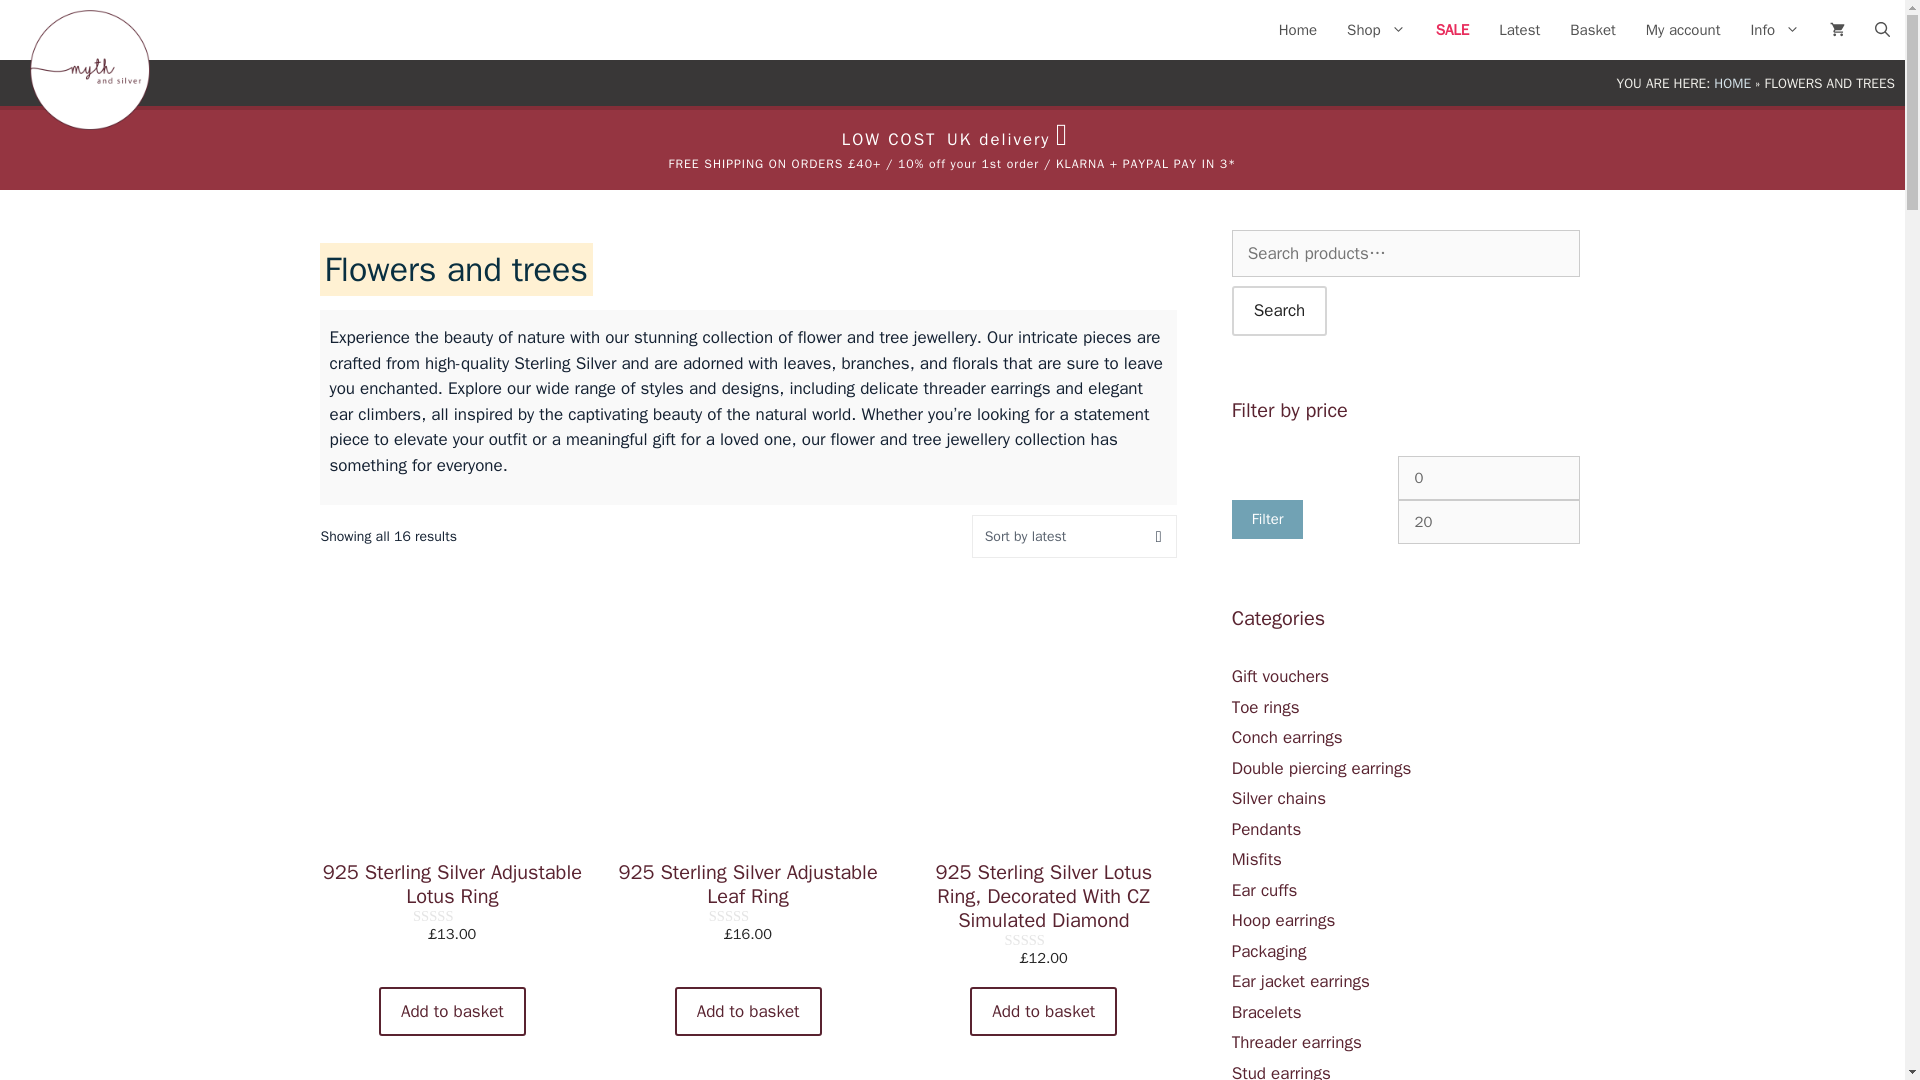 Image resolution: width=1920 pixels, height=1080 pixels. Describe the element at coordinates (1682, 30) in the screenshot. I see `My account` at that location.